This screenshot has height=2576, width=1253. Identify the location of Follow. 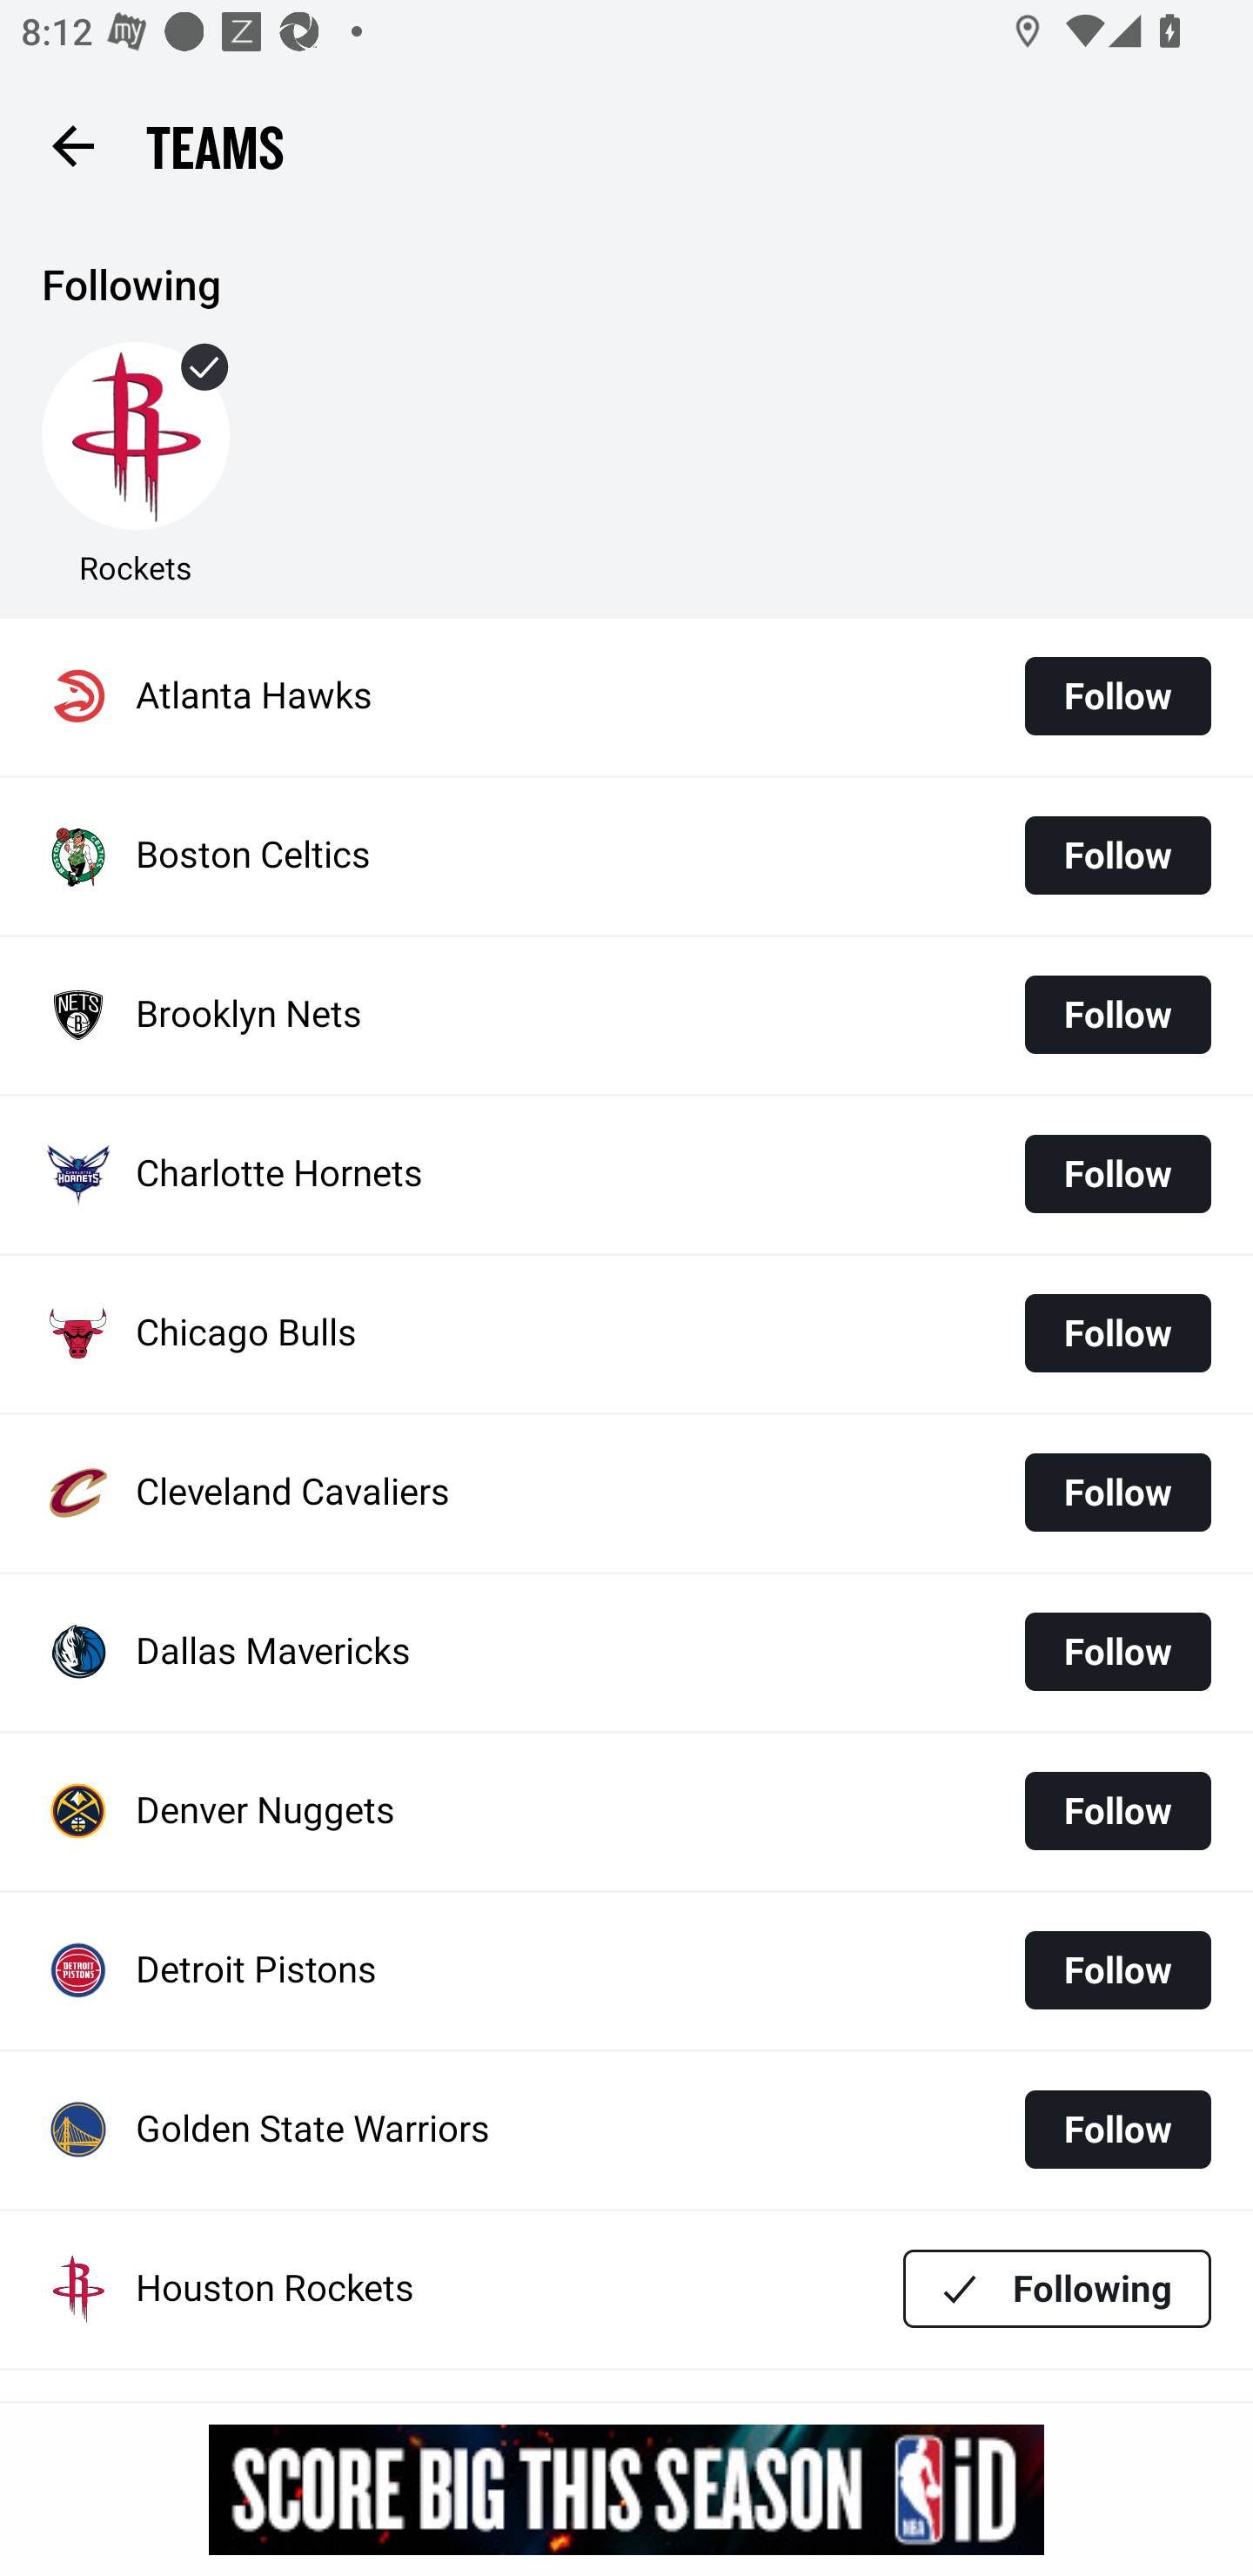
(1117, 1810).